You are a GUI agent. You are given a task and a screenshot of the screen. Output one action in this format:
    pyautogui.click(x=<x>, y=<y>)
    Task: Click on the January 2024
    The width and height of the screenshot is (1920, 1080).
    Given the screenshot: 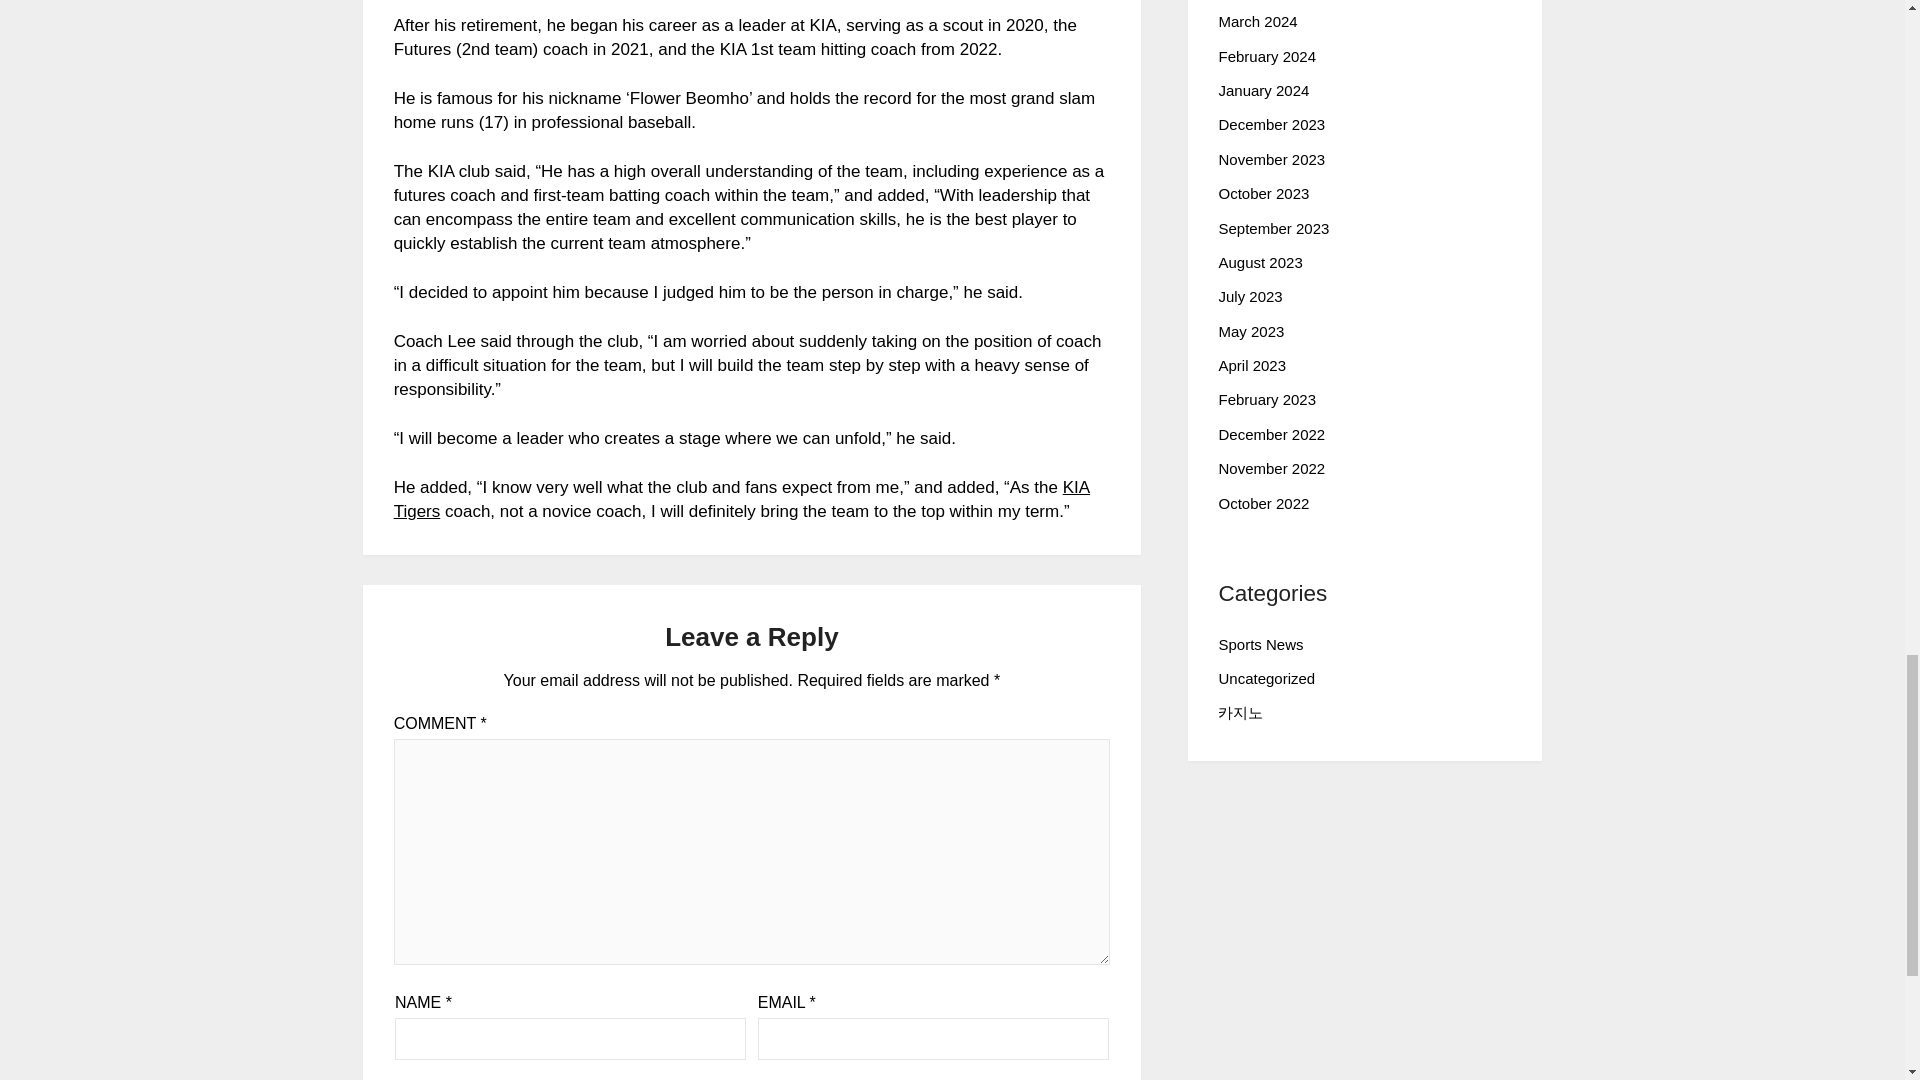 What is the action you would take?
    pyautogui.click(x=1263, y=90)
    